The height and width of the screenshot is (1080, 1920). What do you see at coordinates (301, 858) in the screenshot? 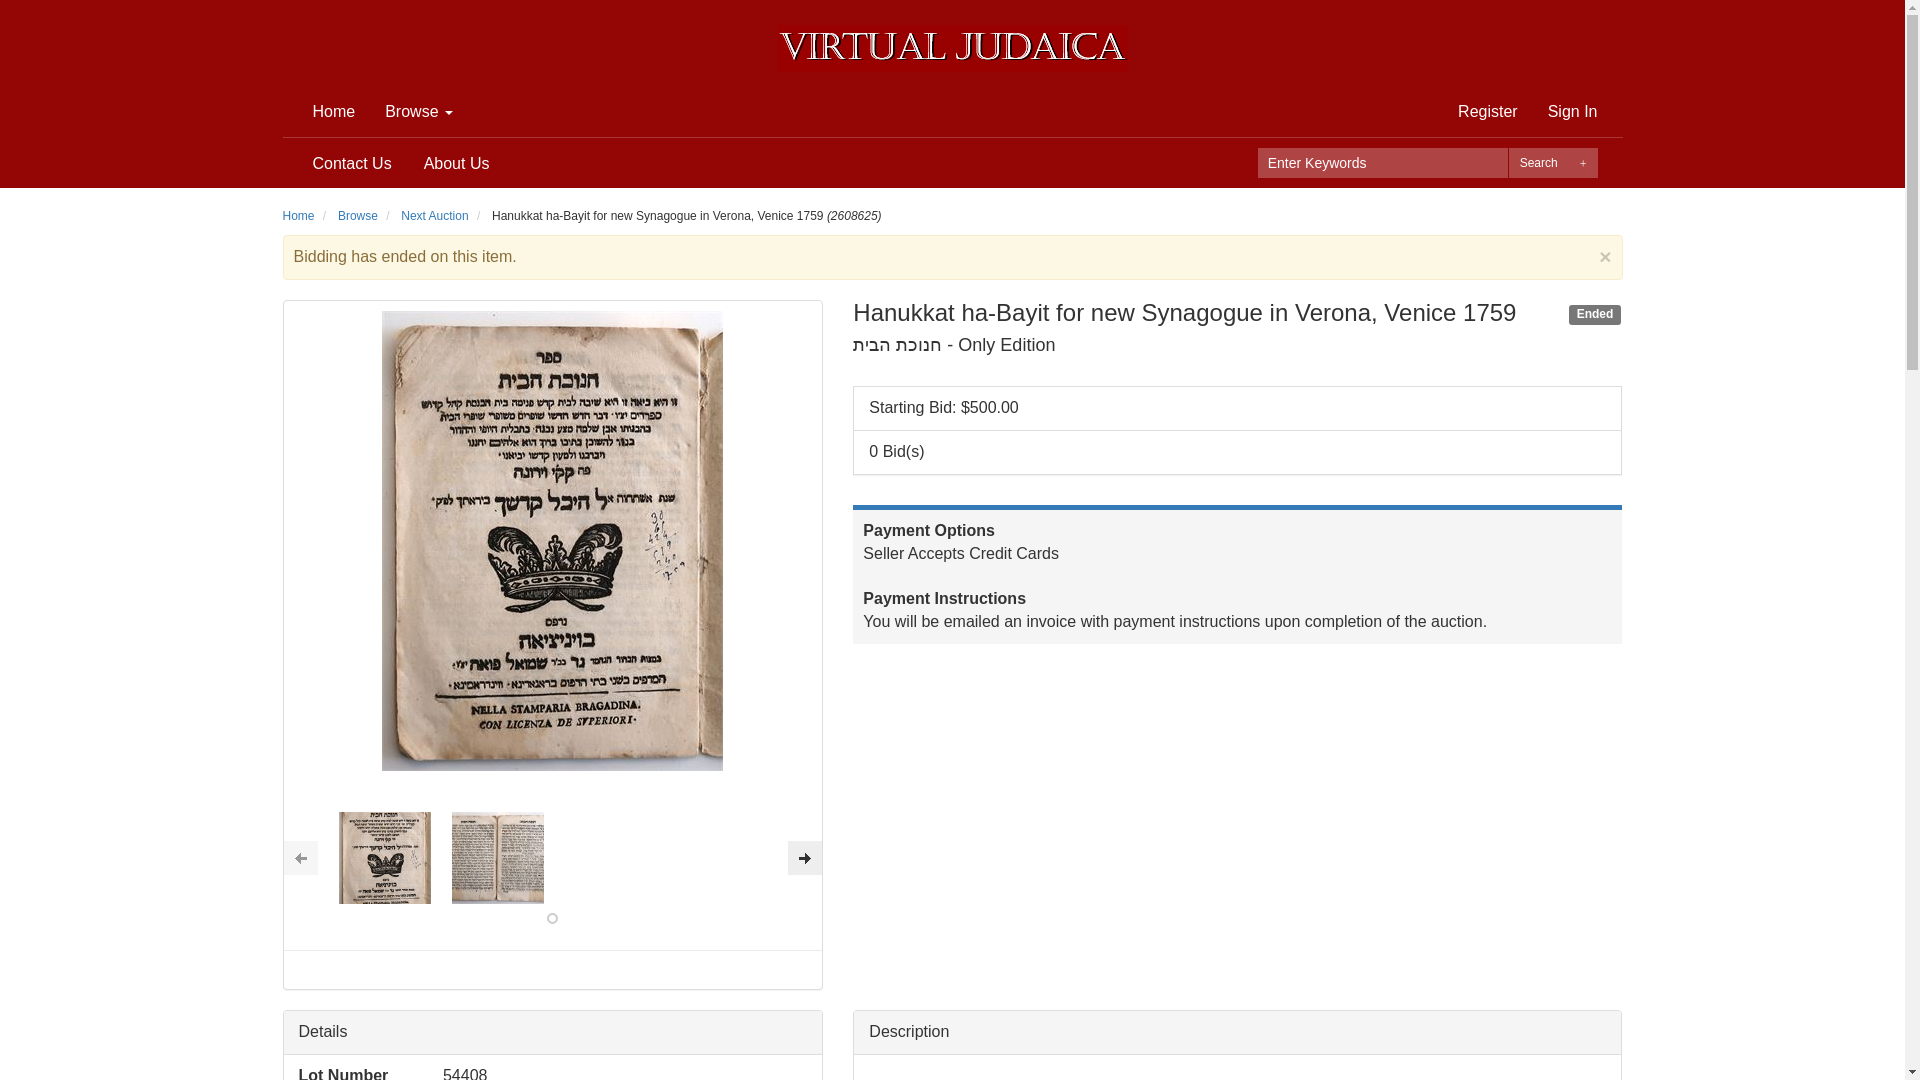
I see `Previous` at bounding box center [301, 858].